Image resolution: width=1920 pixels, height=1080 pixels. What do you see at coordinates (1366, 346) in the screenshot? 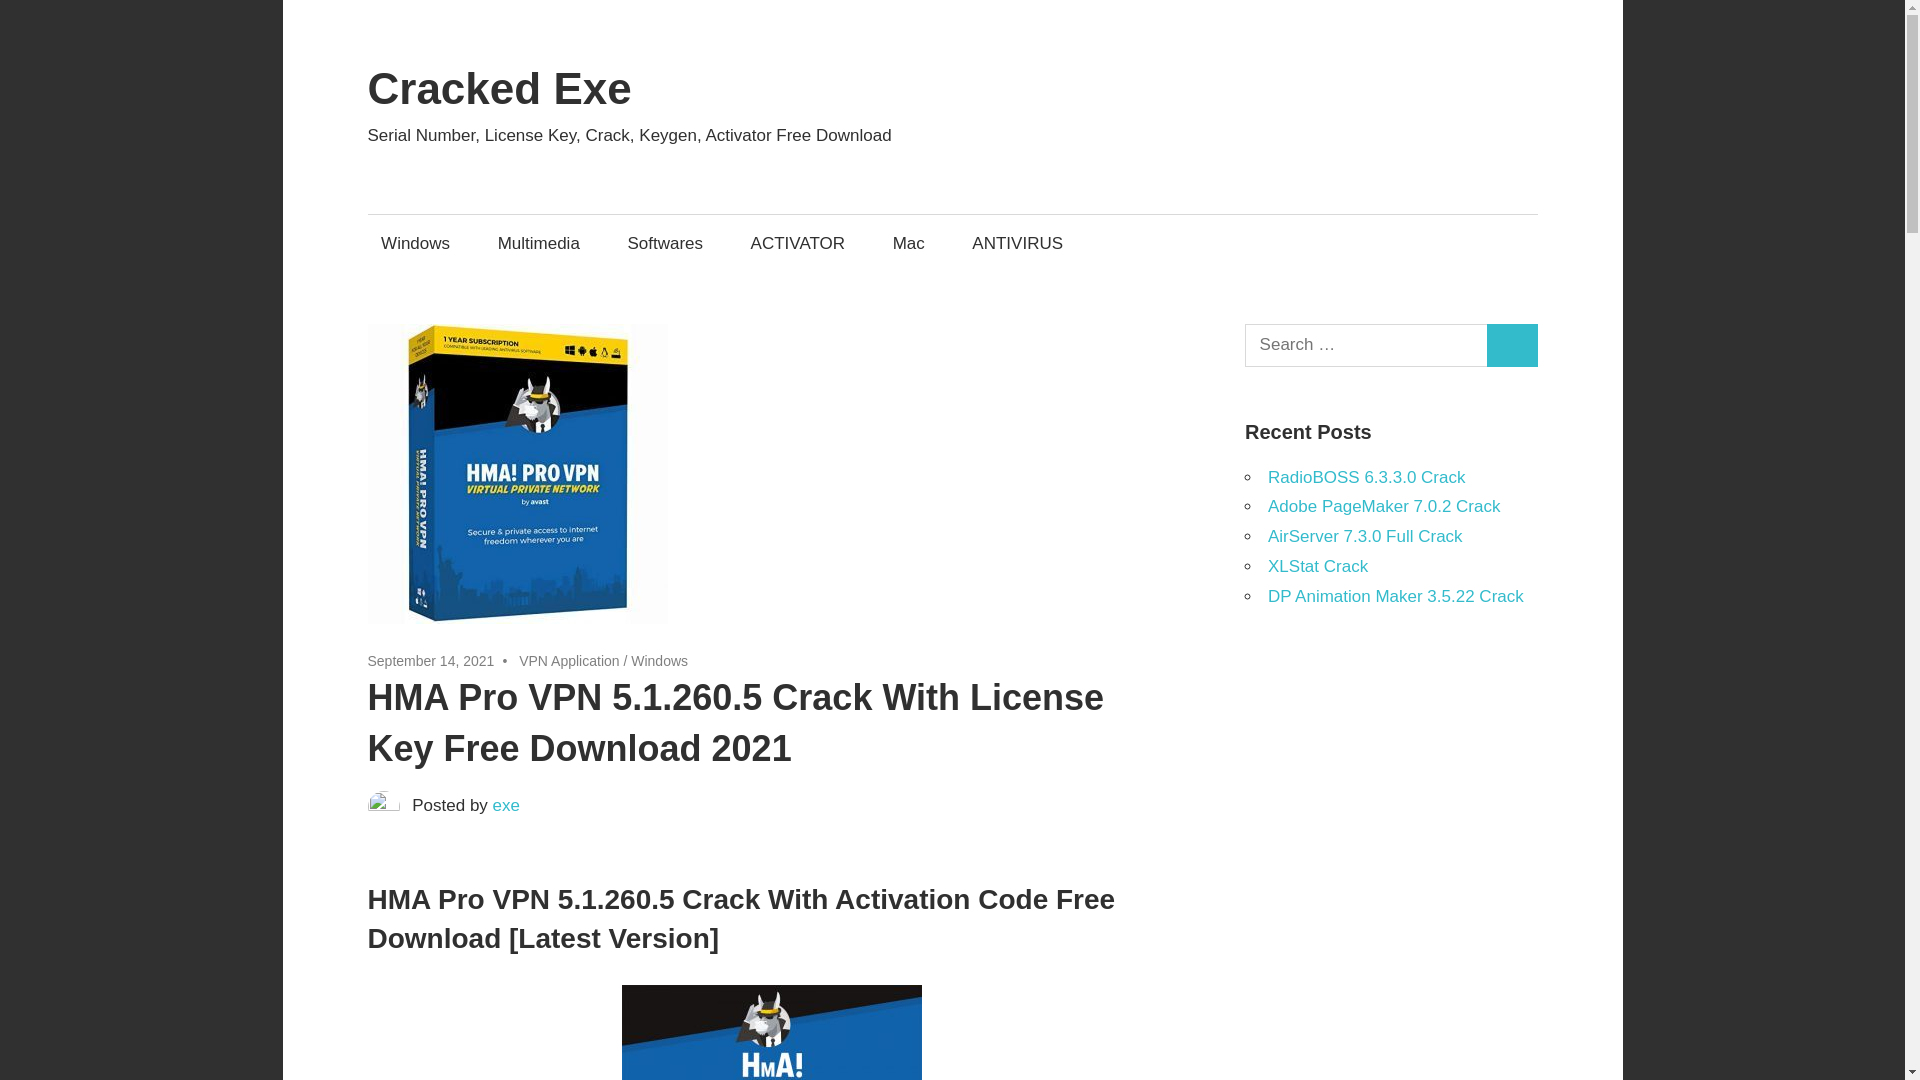
I see `Search for:` at bounding box center [1366, 346].